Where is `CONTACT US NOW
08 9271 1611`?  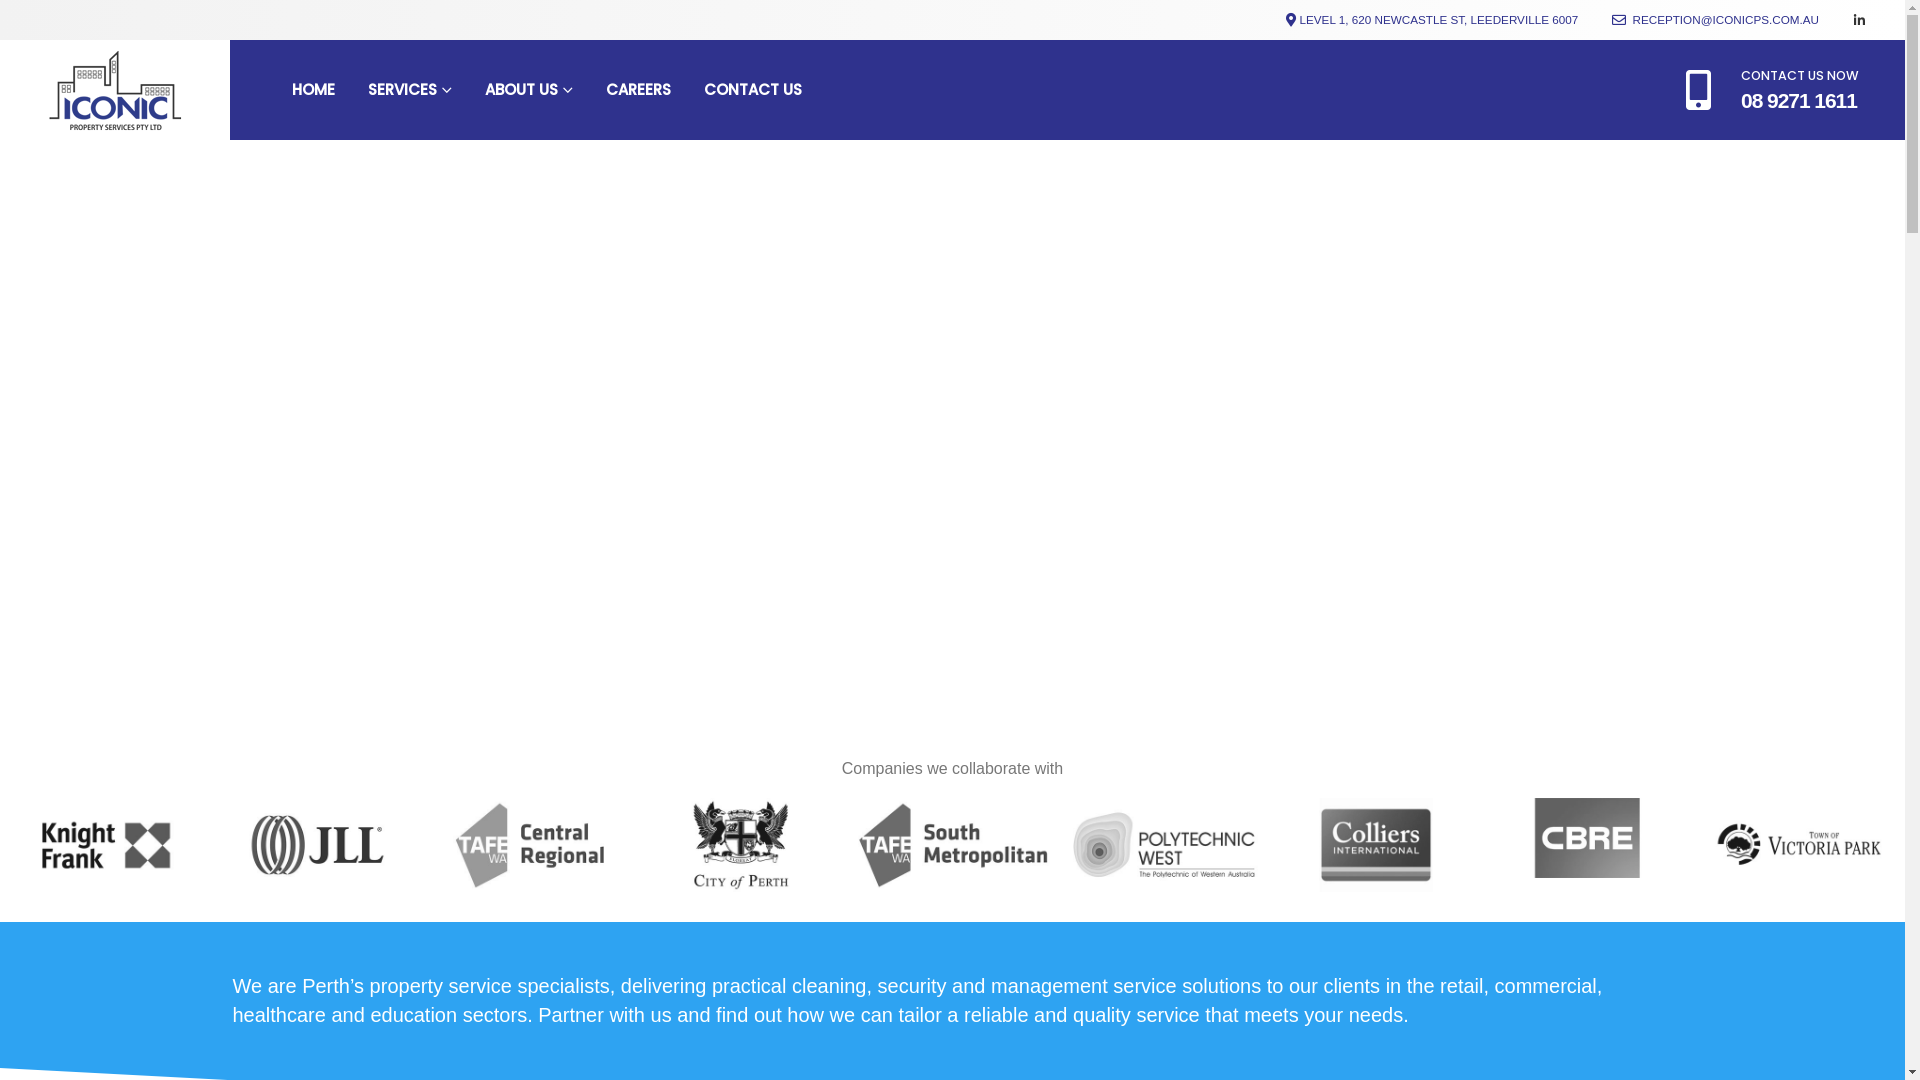 CONTACT US NOW
08 9271 1611 is located at coordinates (1772, 90).